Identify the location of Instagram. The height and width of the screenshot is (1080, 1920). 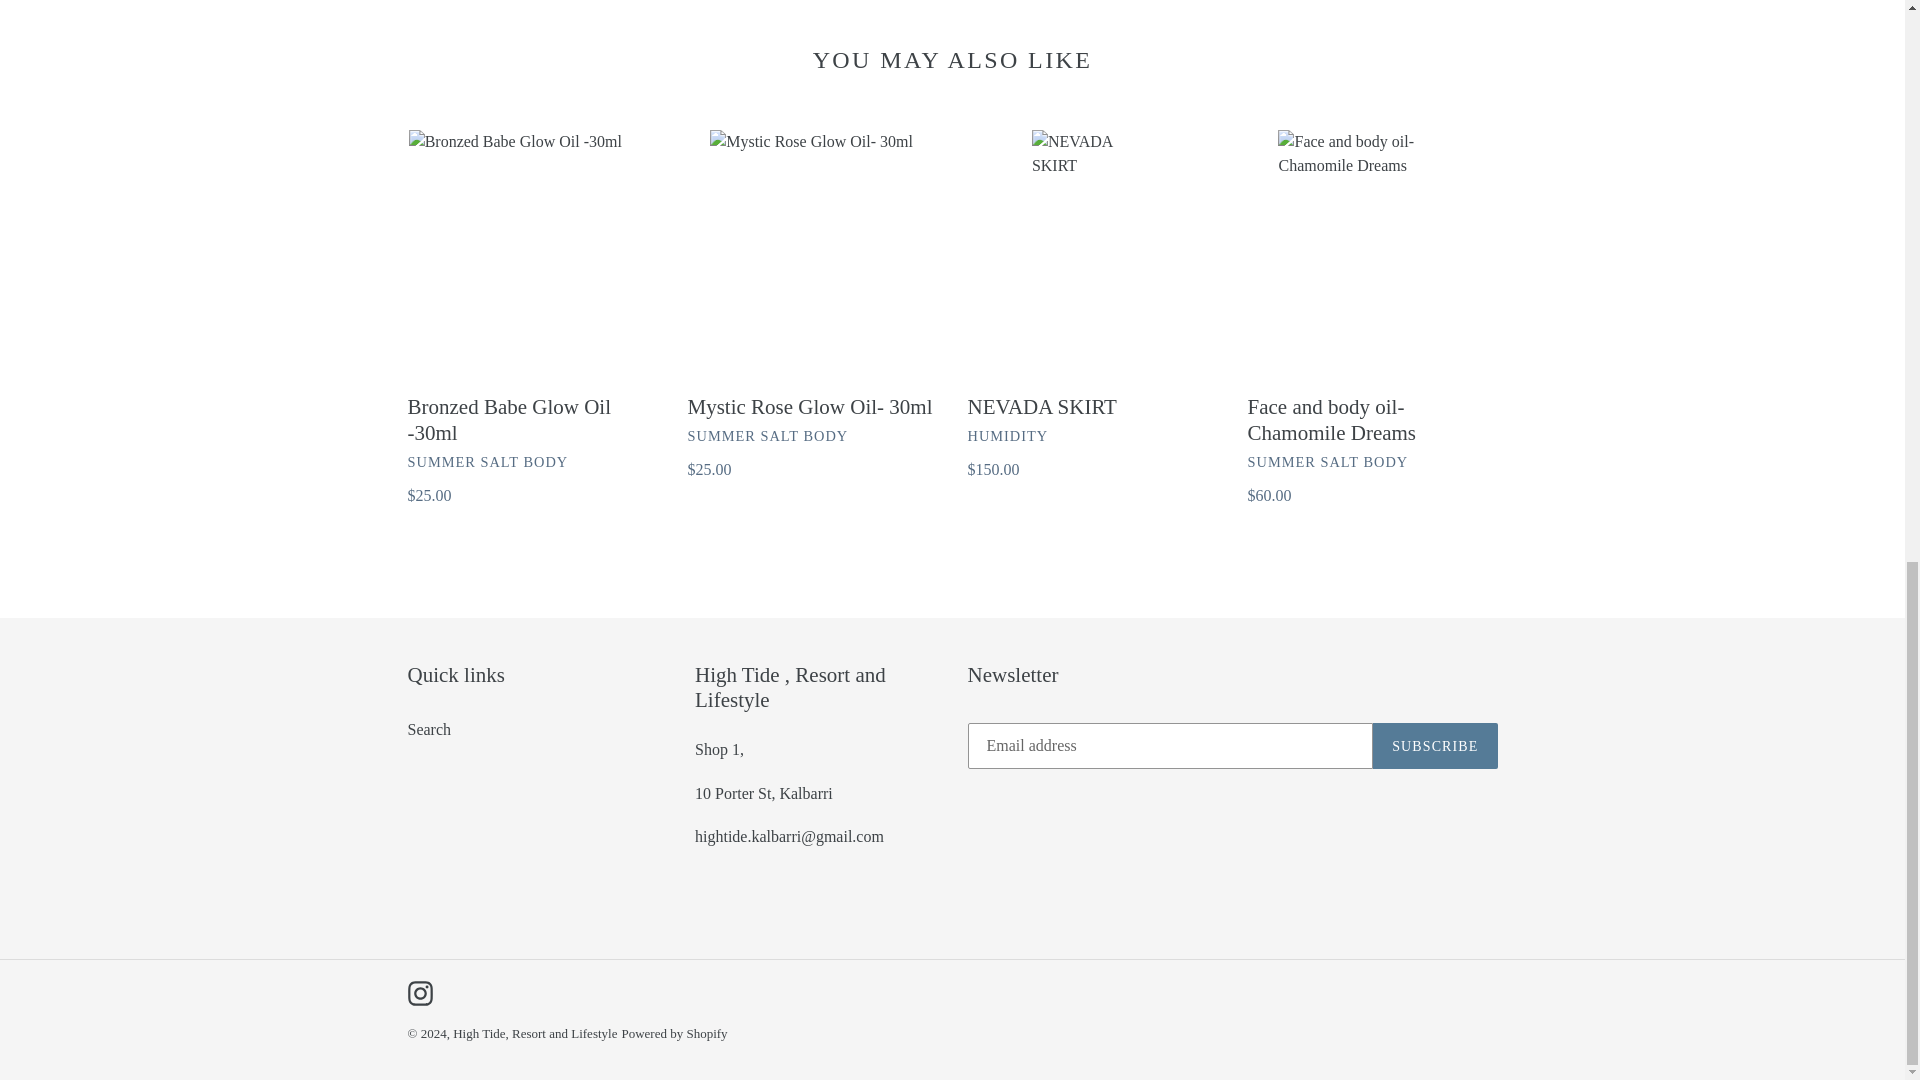
(420, 992).